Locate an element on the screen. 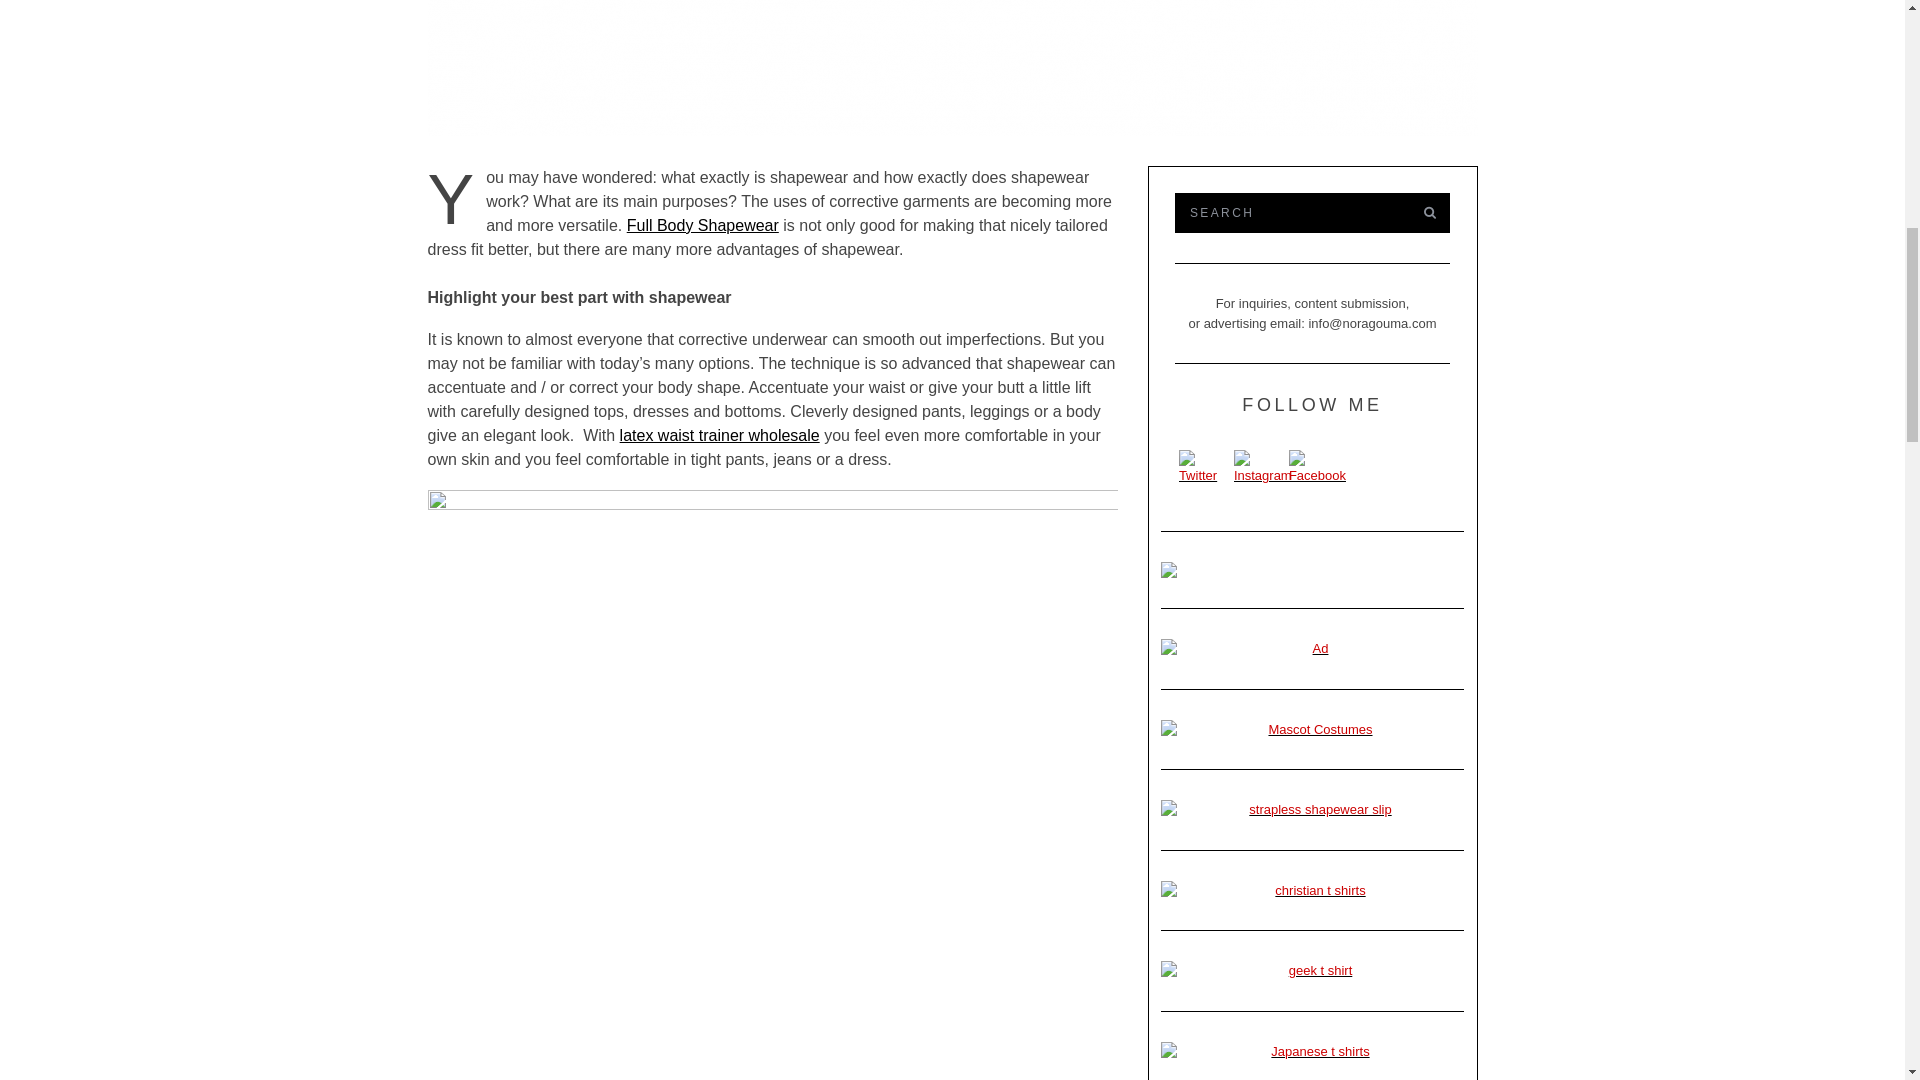  christian t shirts is located at coordinates (1312, 890).